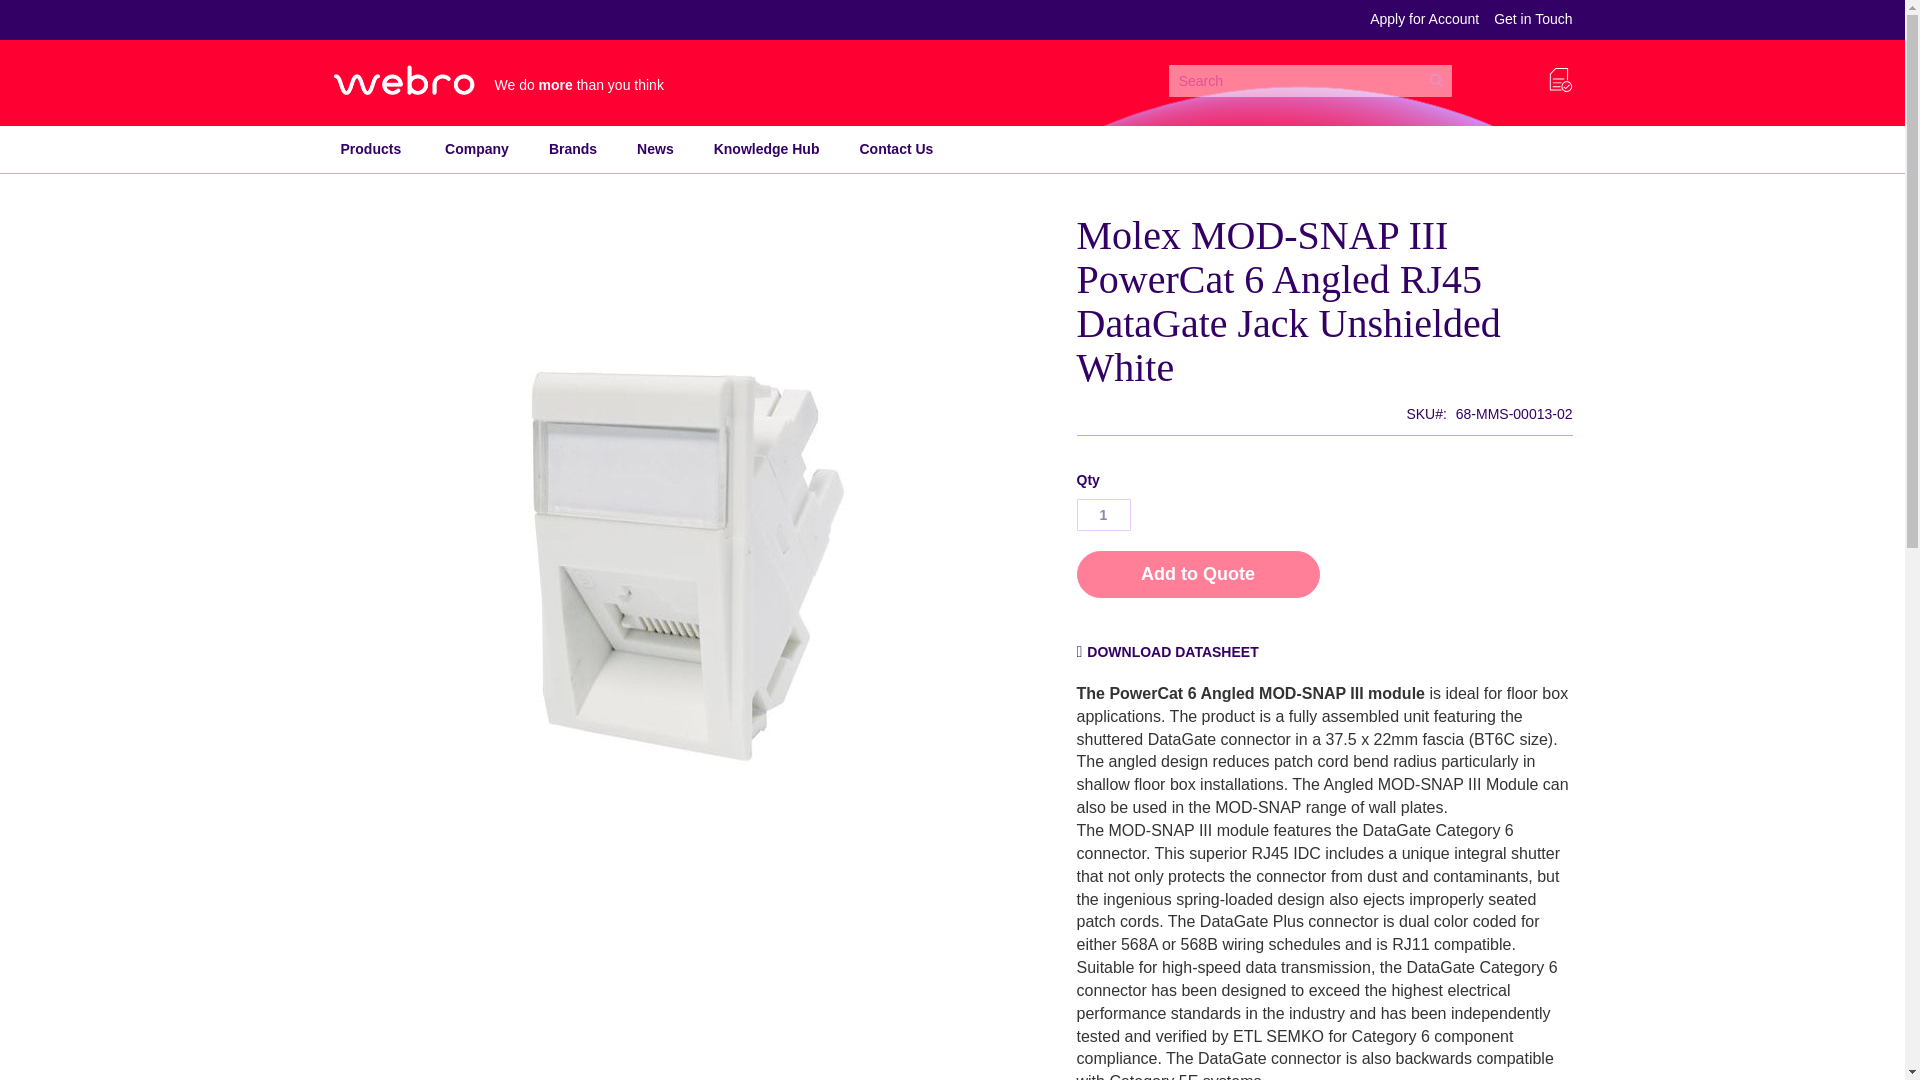  I want to click on Apply for Account, so click(1424, 20).